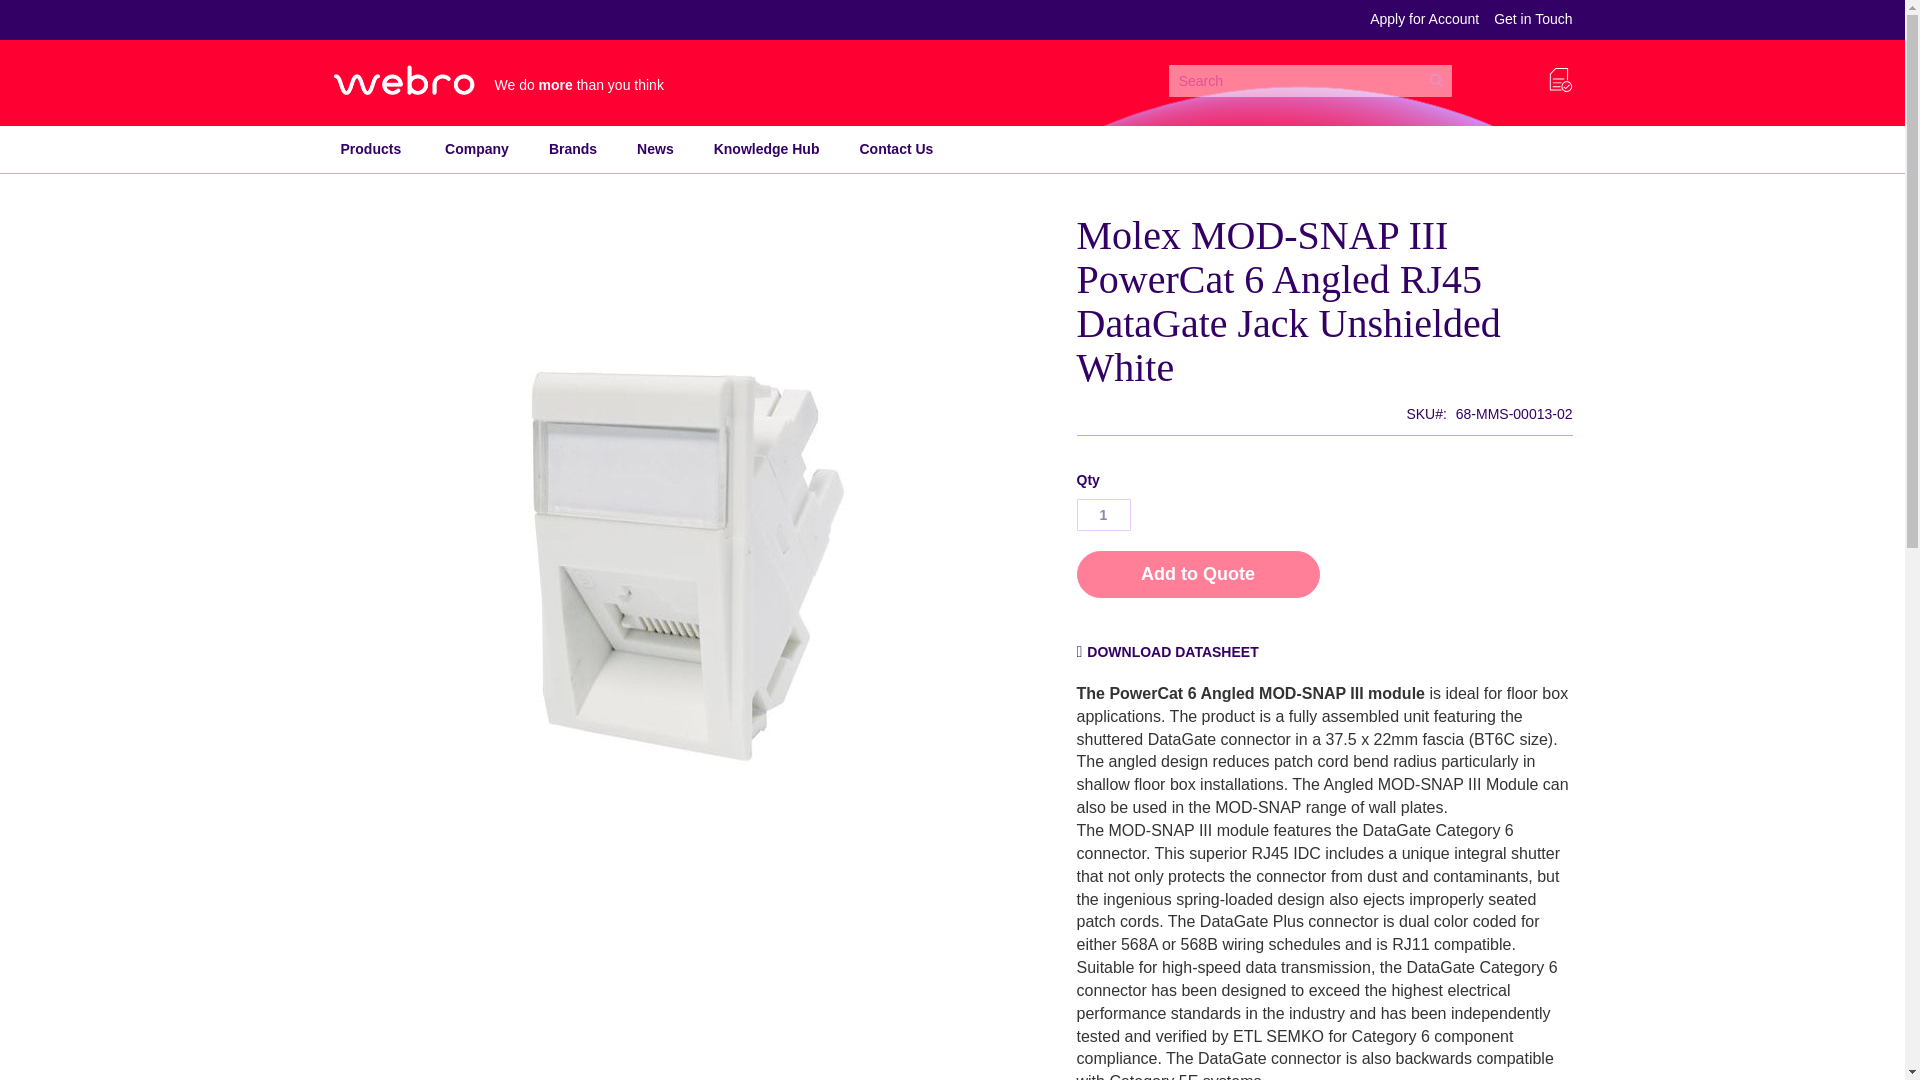  I want to click on Apply for Account, so click(1424, 20).